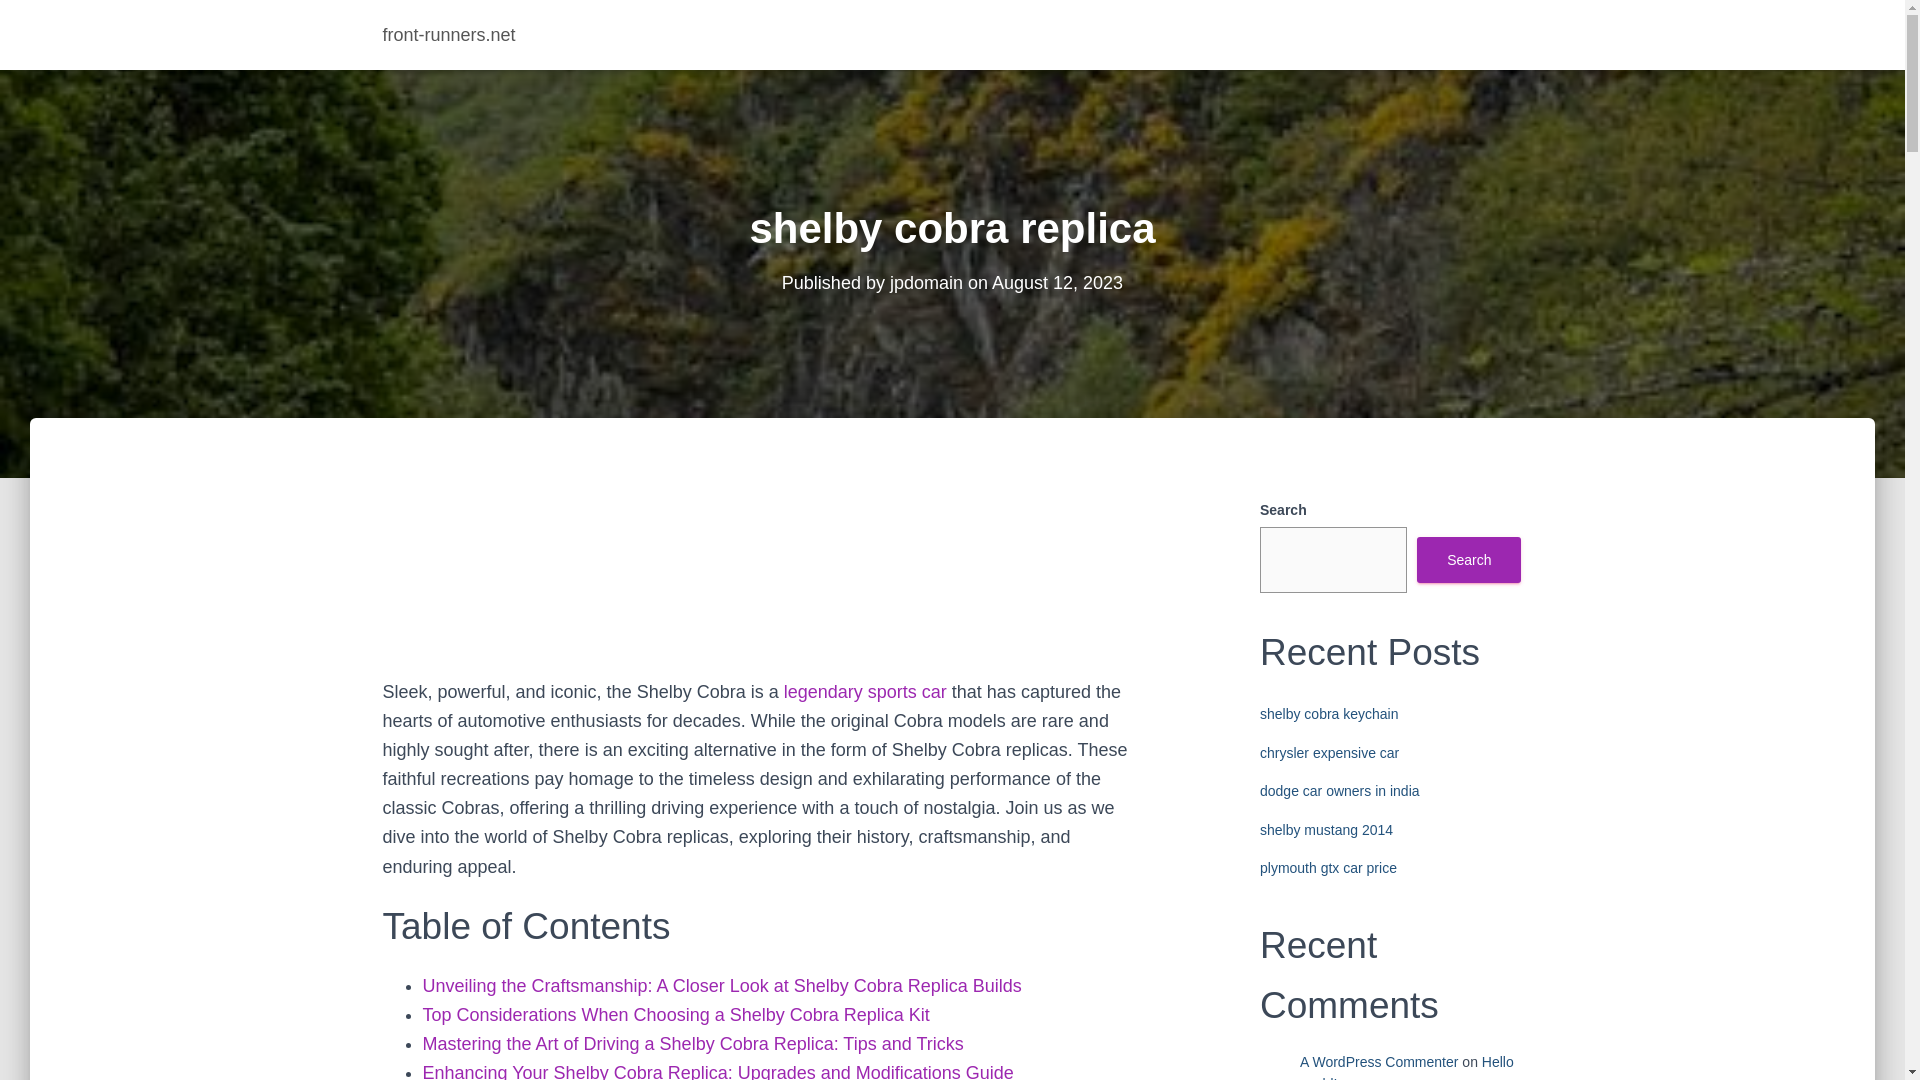 Image resolution: width=1920 pixels, height=1080 pixels. Describe the element at coordinates (864, 692) in the screenshot. I see `shelby cobra interior` at that location.